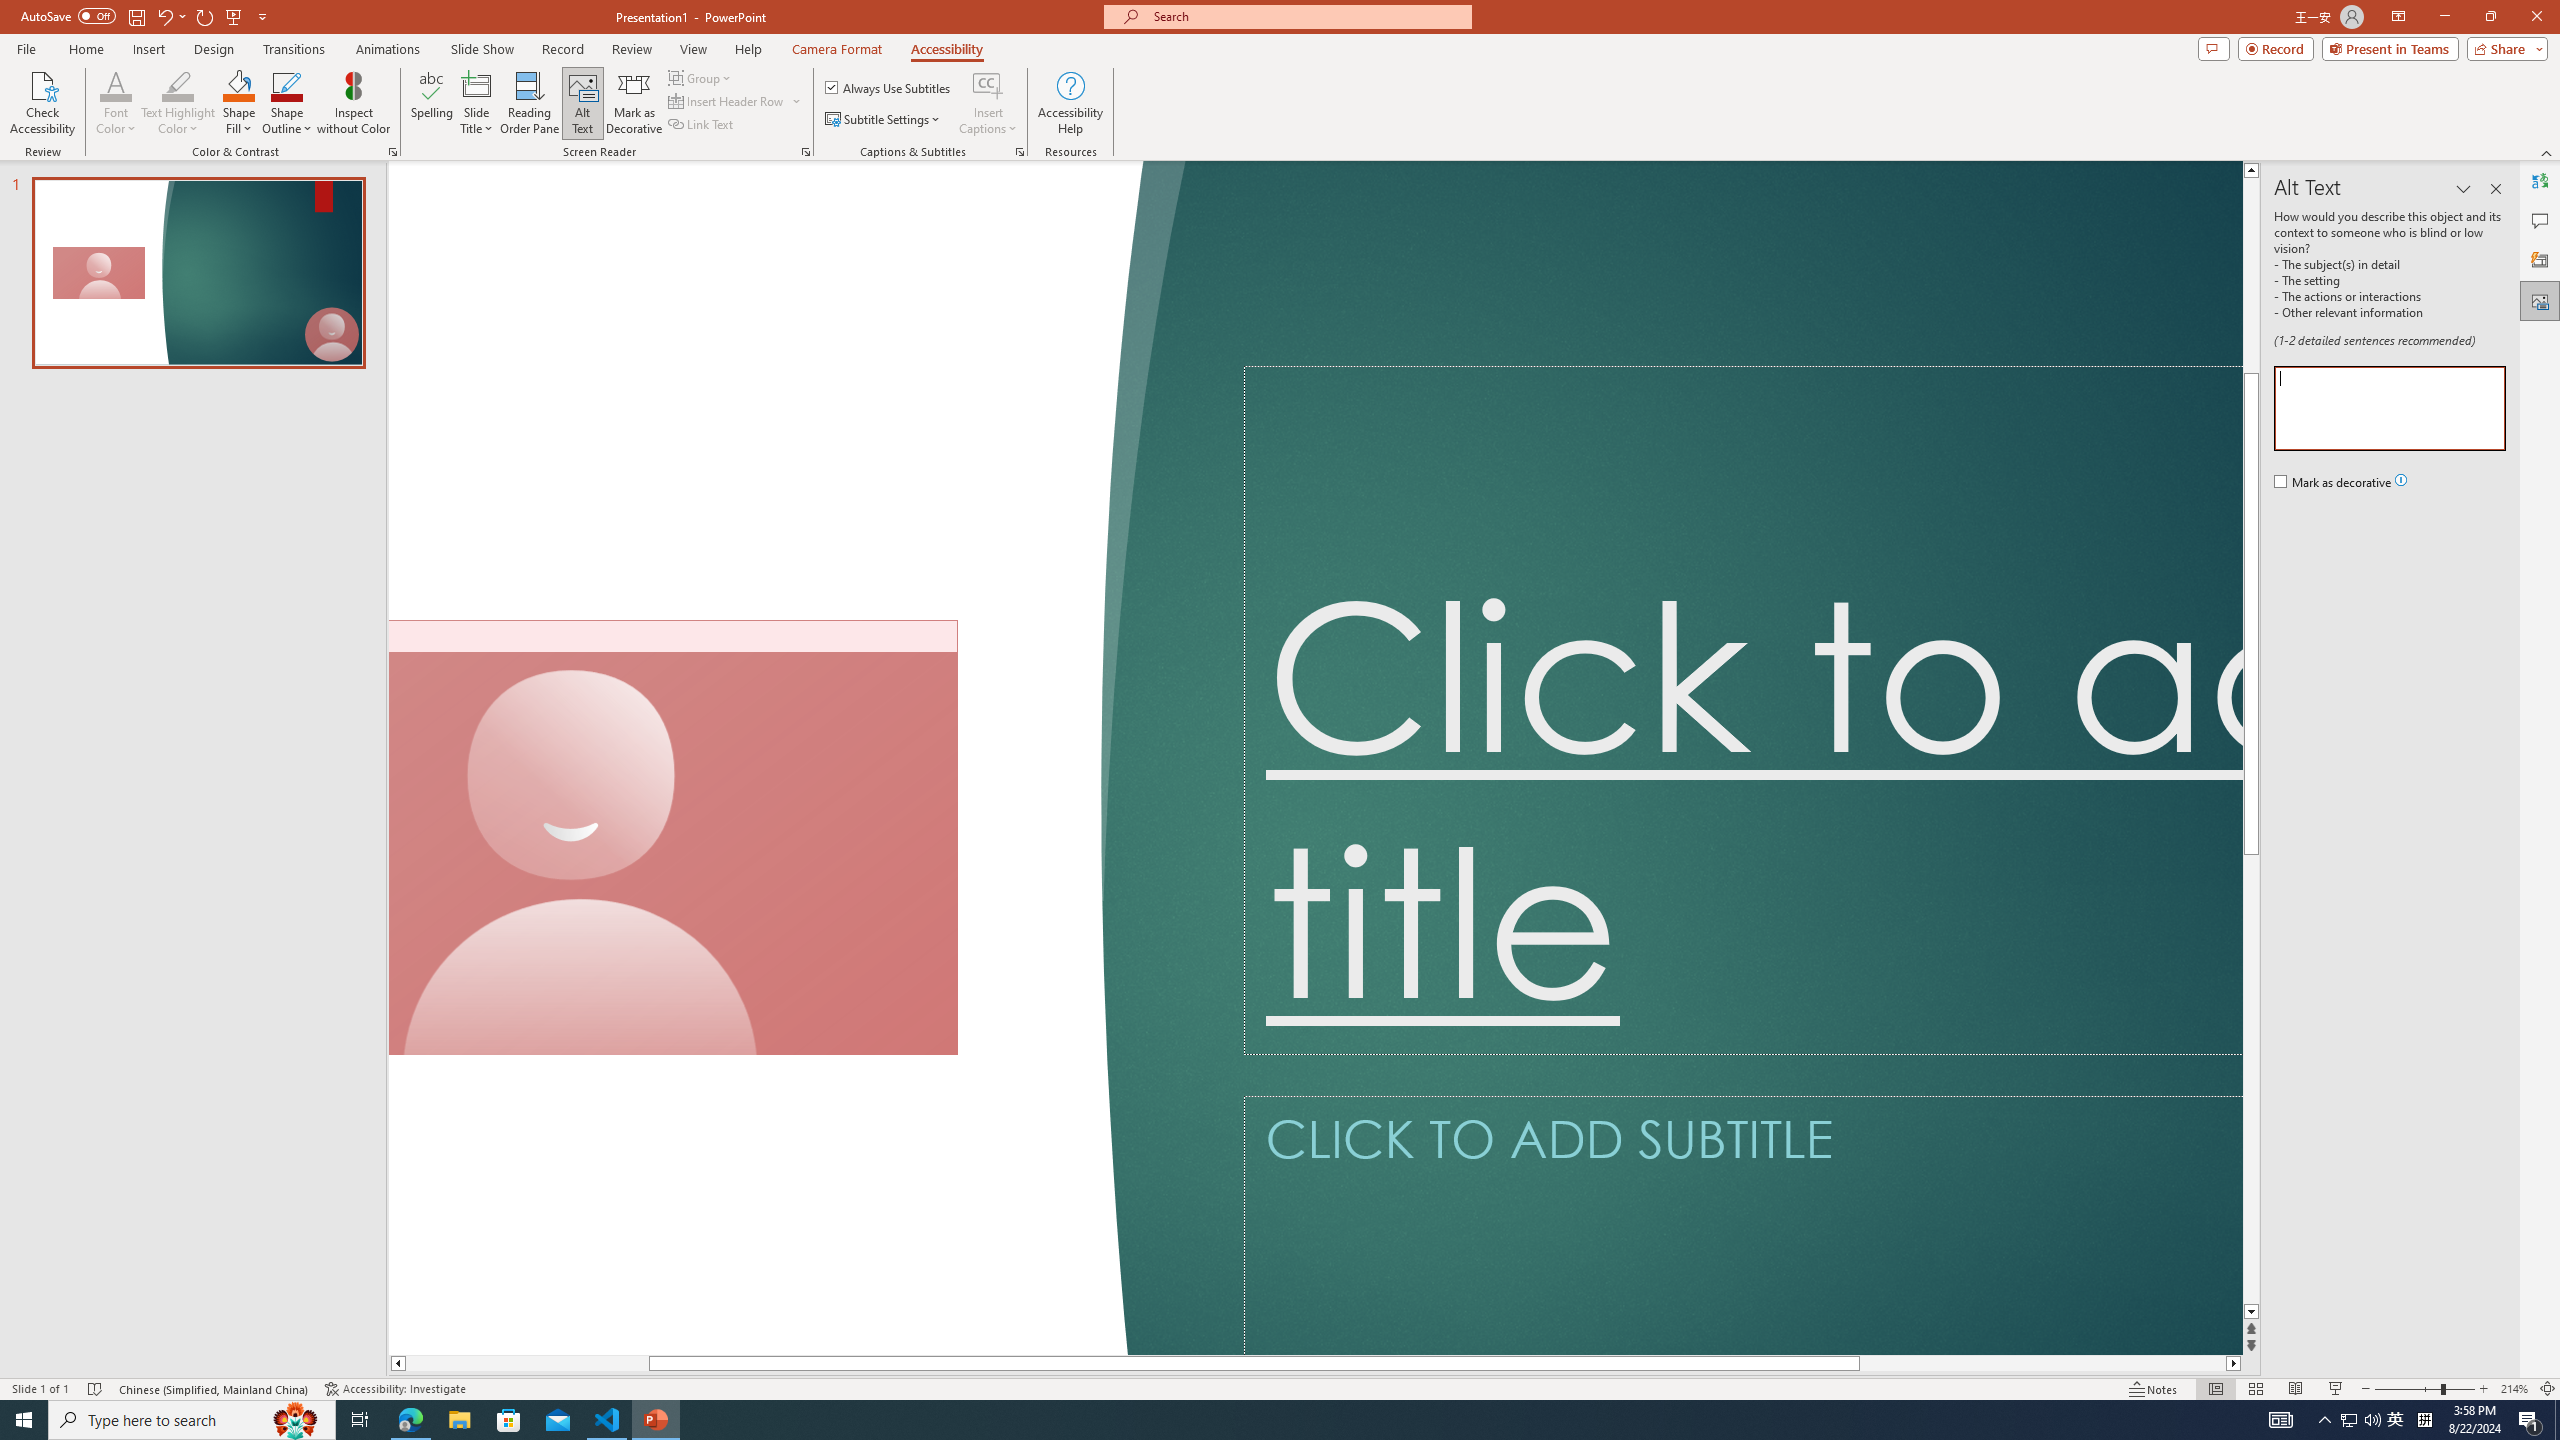 The height and width of the screenshot is (1440, 2560). What do you see at coordinates (531, 103) in the screenshot?
I see `Reading Order Pane` at bounding box center [531, 103].